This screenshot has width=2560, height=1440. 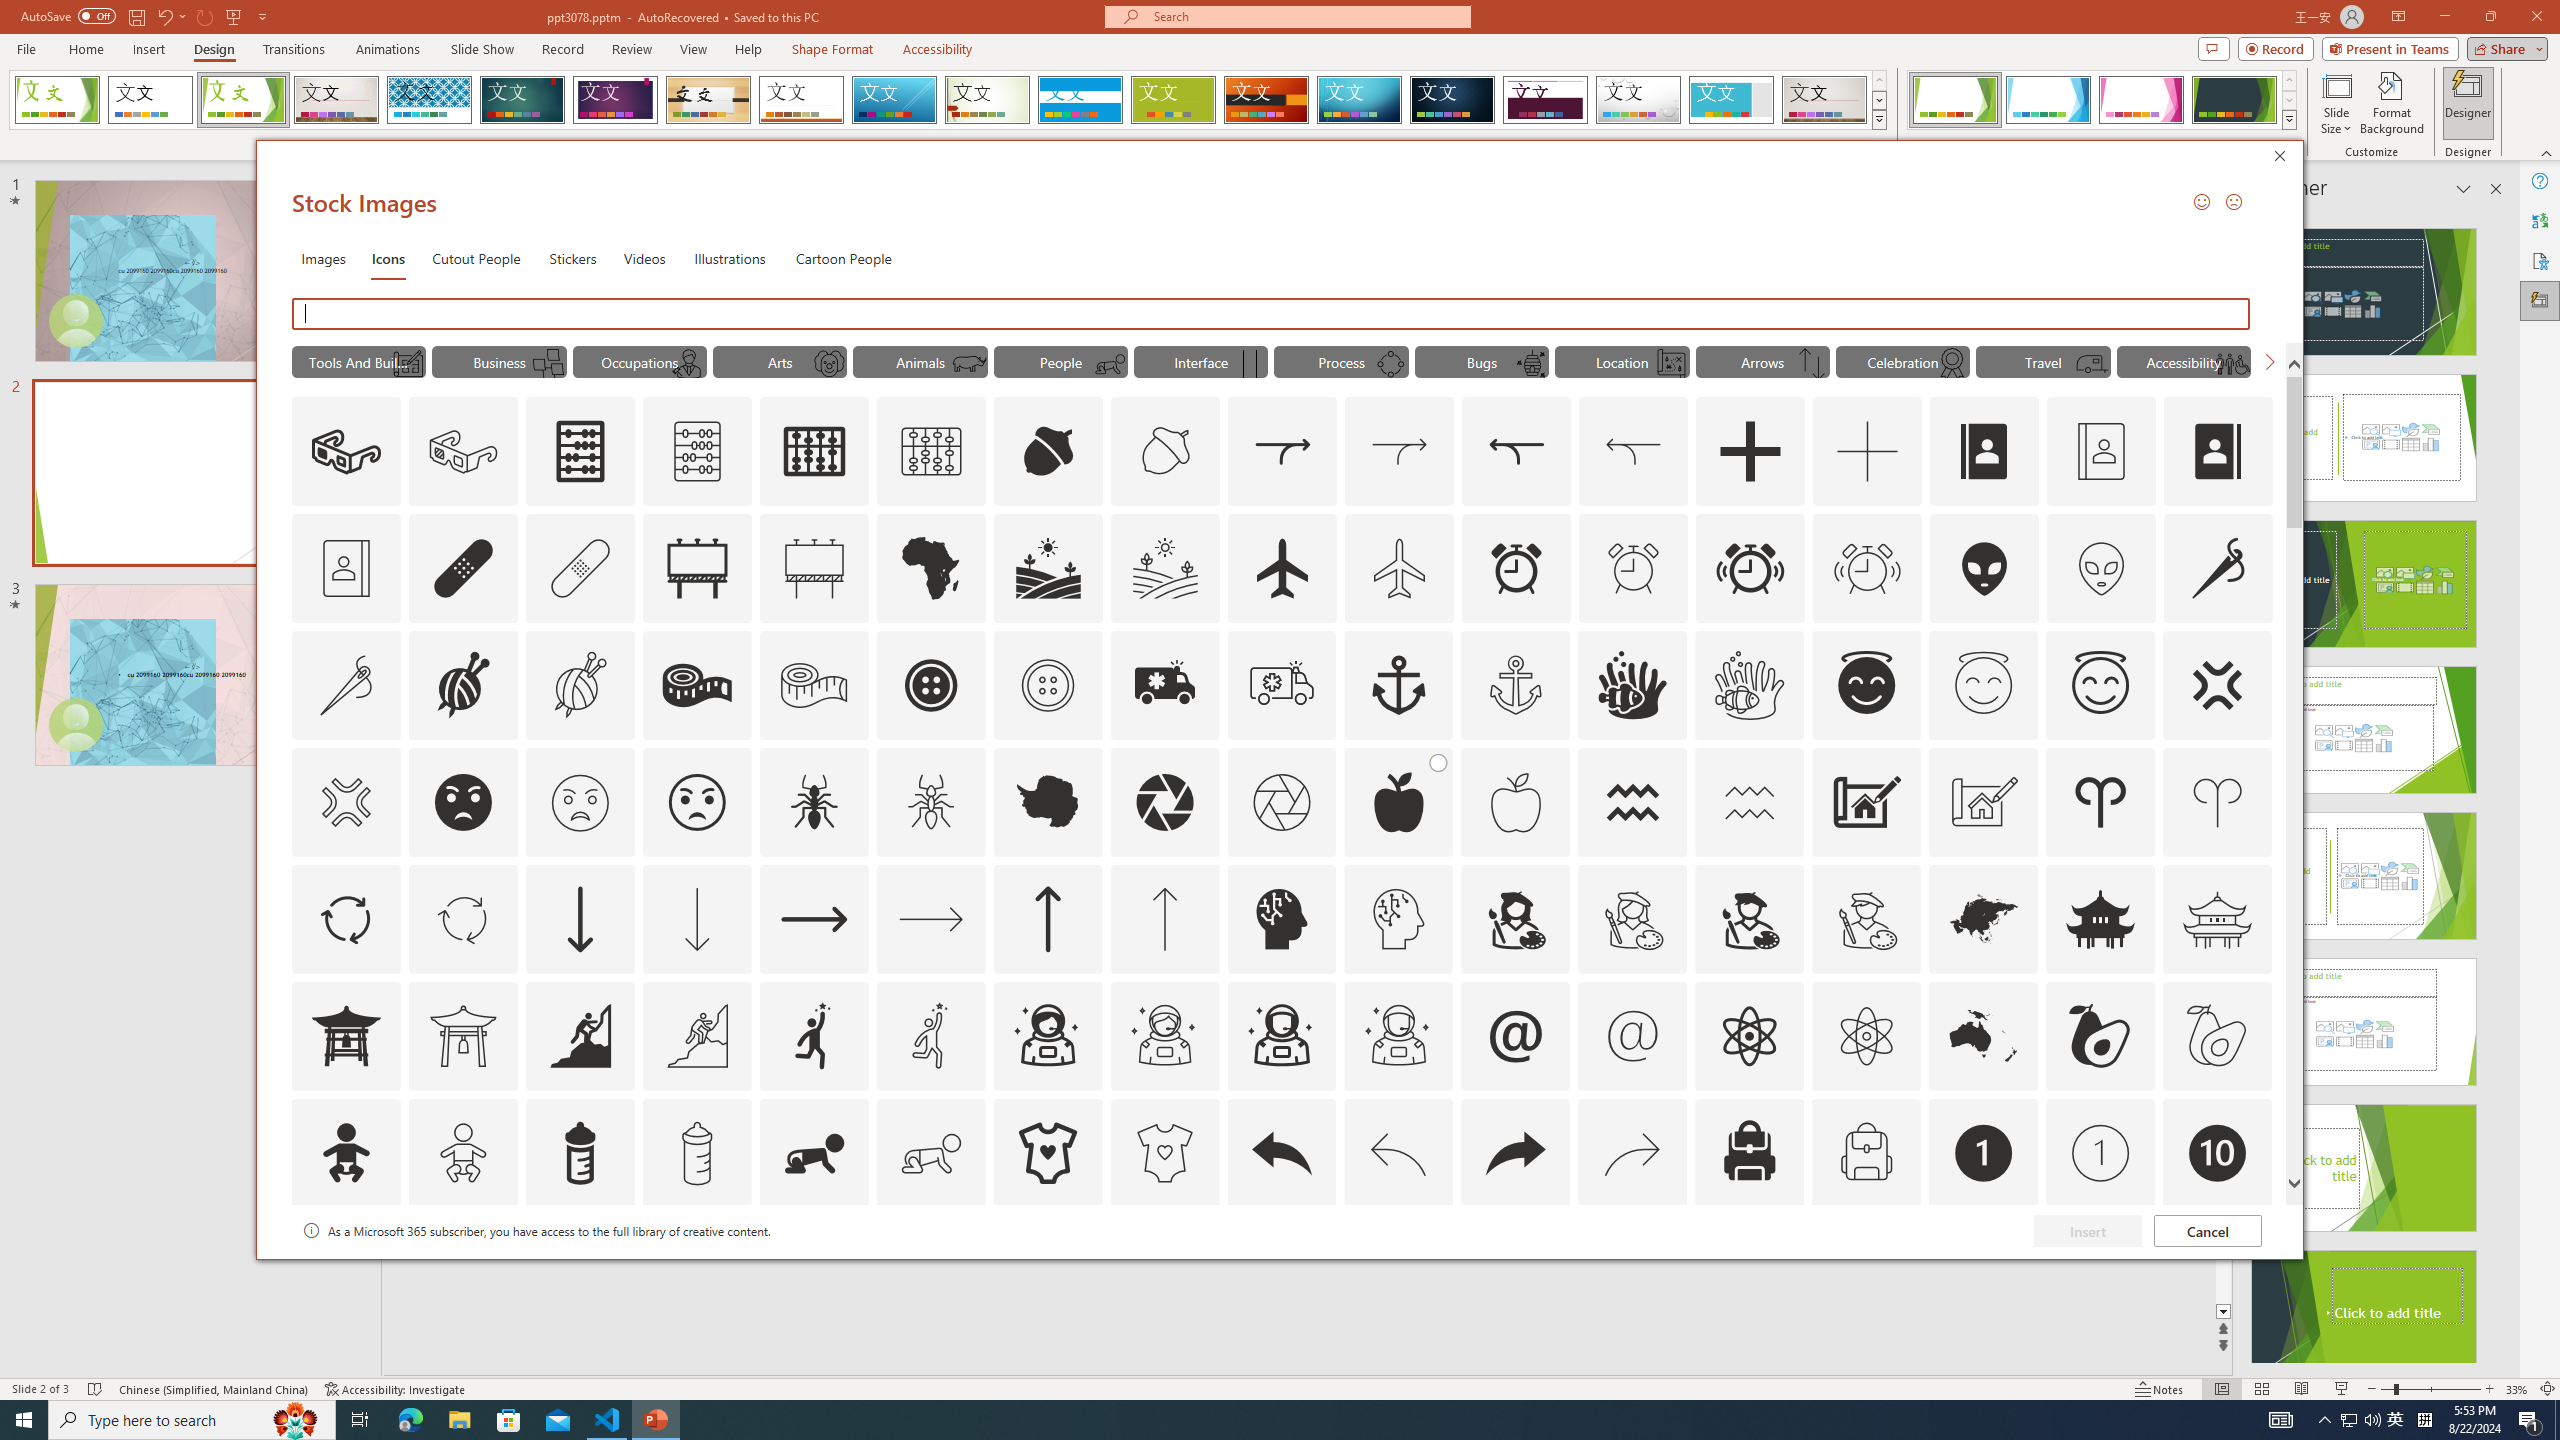 I want to click on AutomationID: Icons_Trailer_M, so click(x=2094, y=363).